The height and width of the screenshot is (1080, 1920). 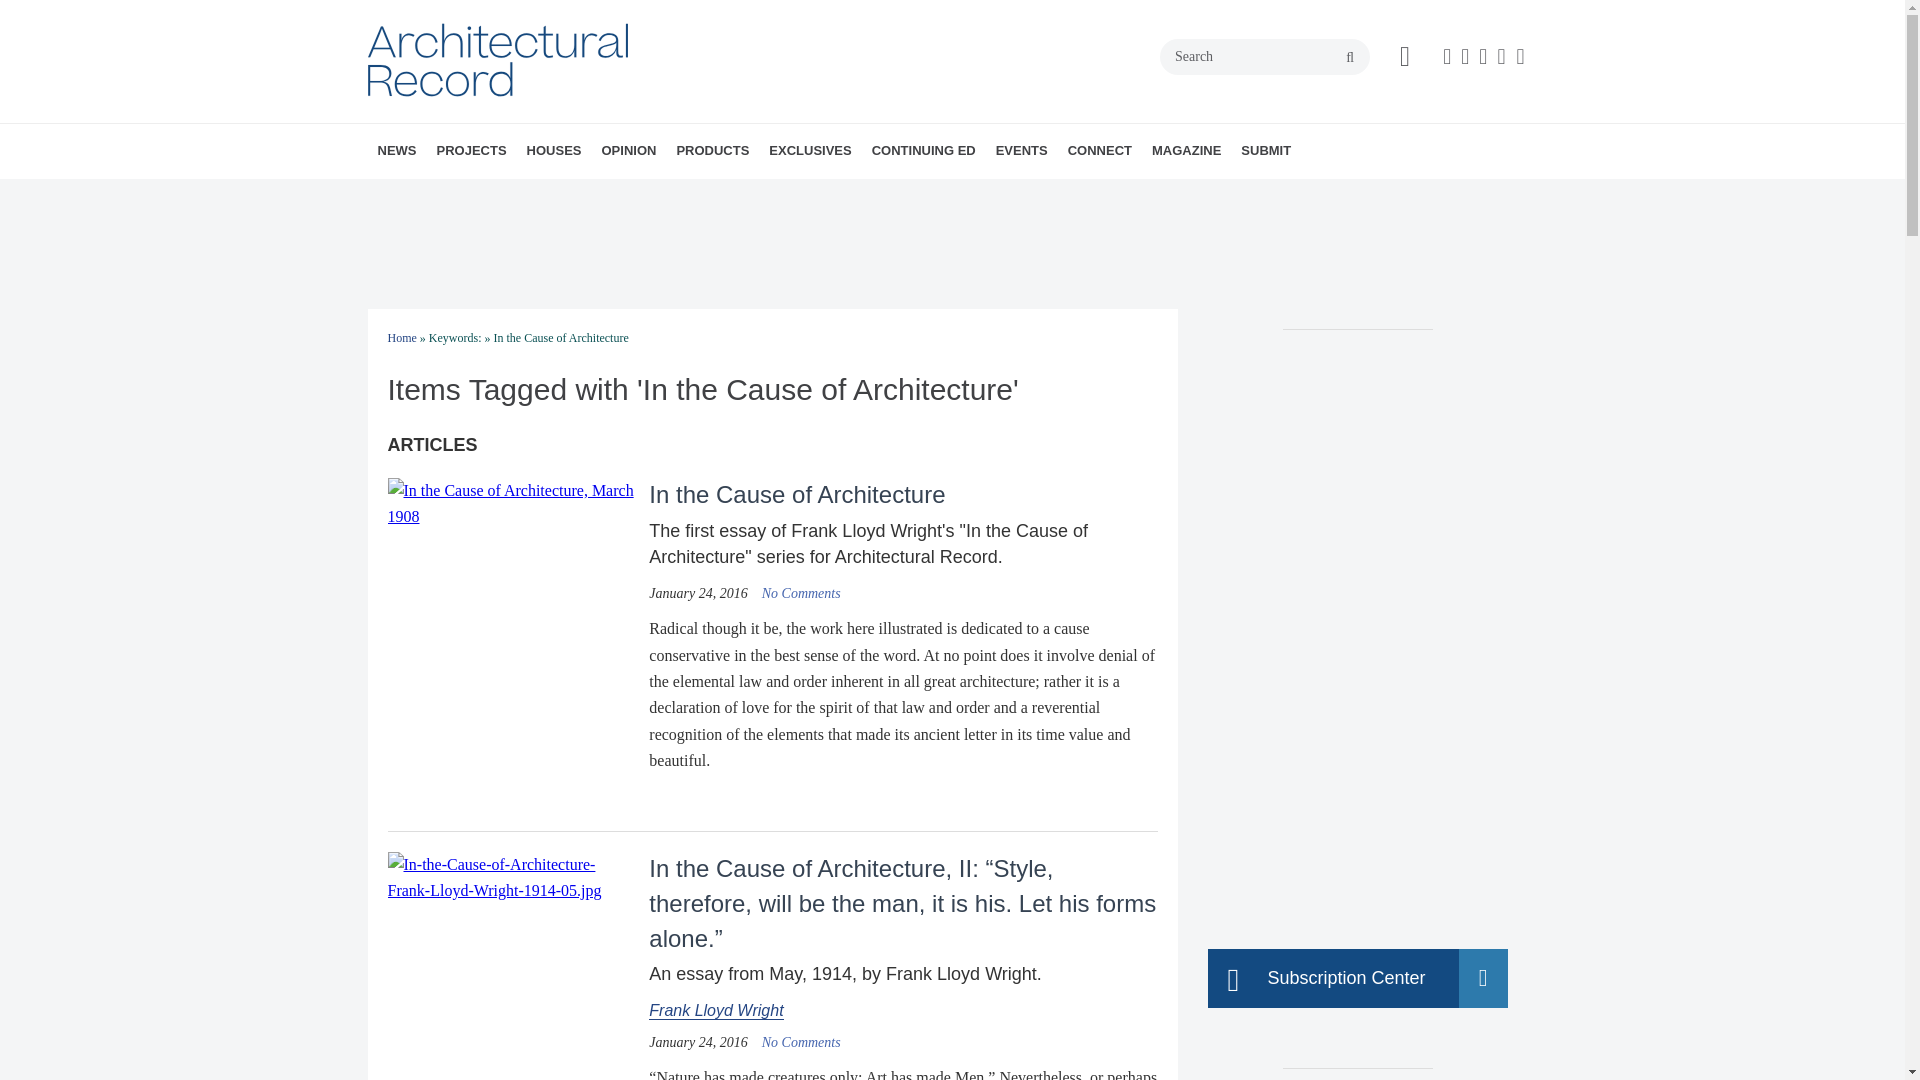 I want to click on LATEST NEWS, so click(x=493, y=195).